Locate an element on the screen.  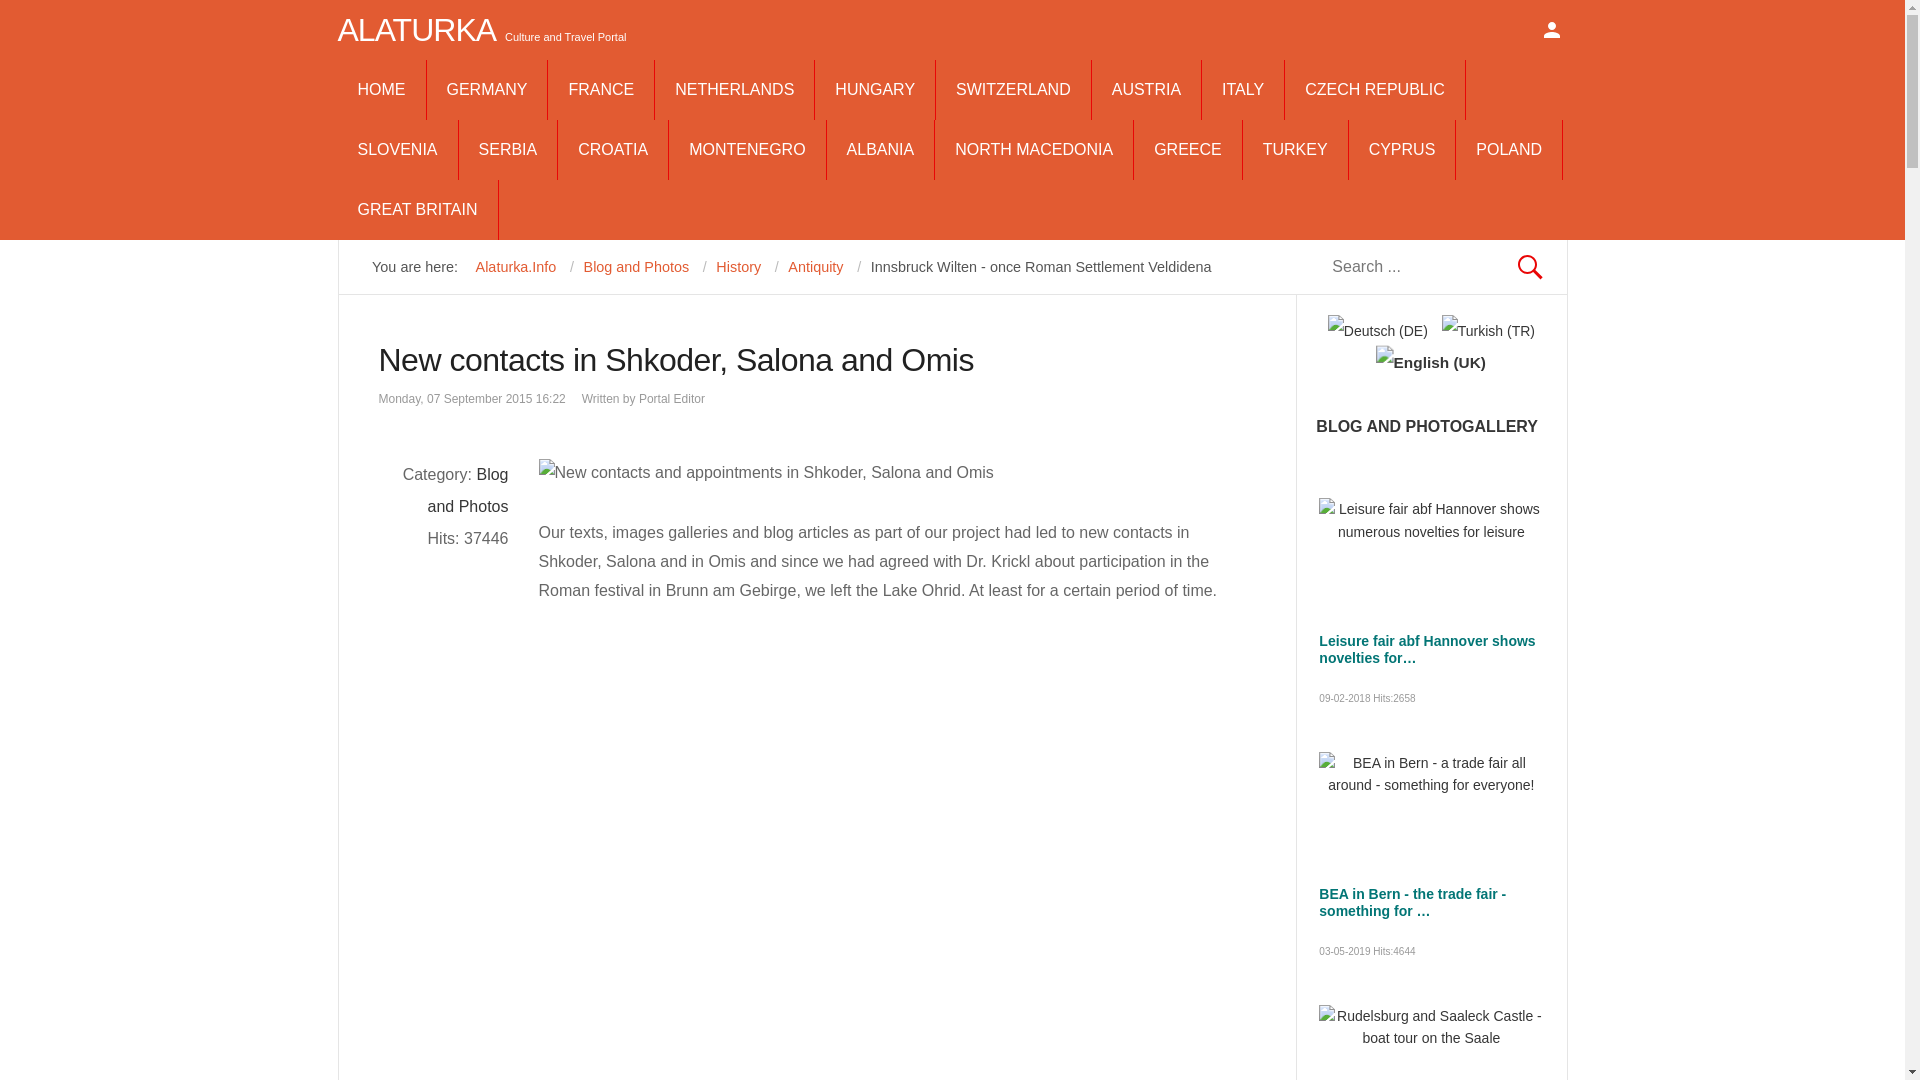
HUNGARY is located at coordinates (874, 90).